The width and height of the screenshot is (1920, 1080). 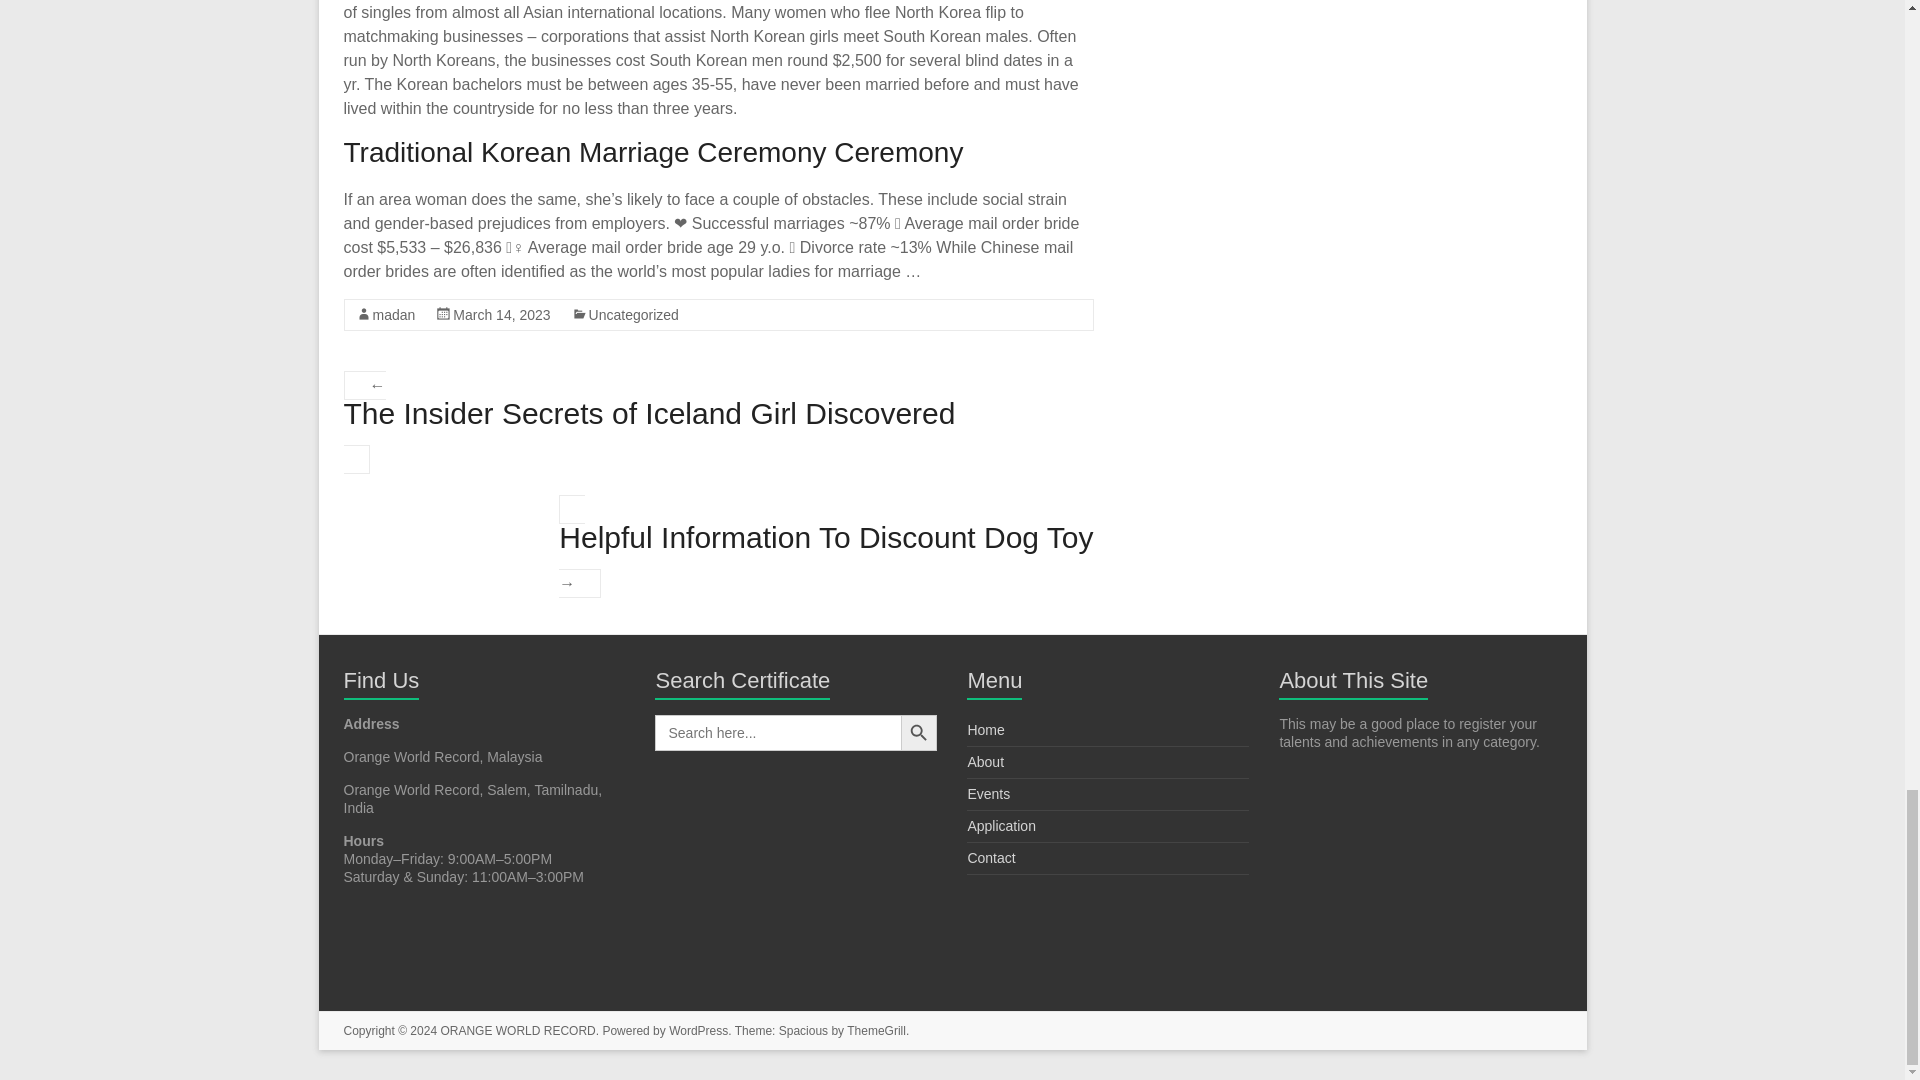 I want to click on ThemeGrill, so click(x=876, y=1030).